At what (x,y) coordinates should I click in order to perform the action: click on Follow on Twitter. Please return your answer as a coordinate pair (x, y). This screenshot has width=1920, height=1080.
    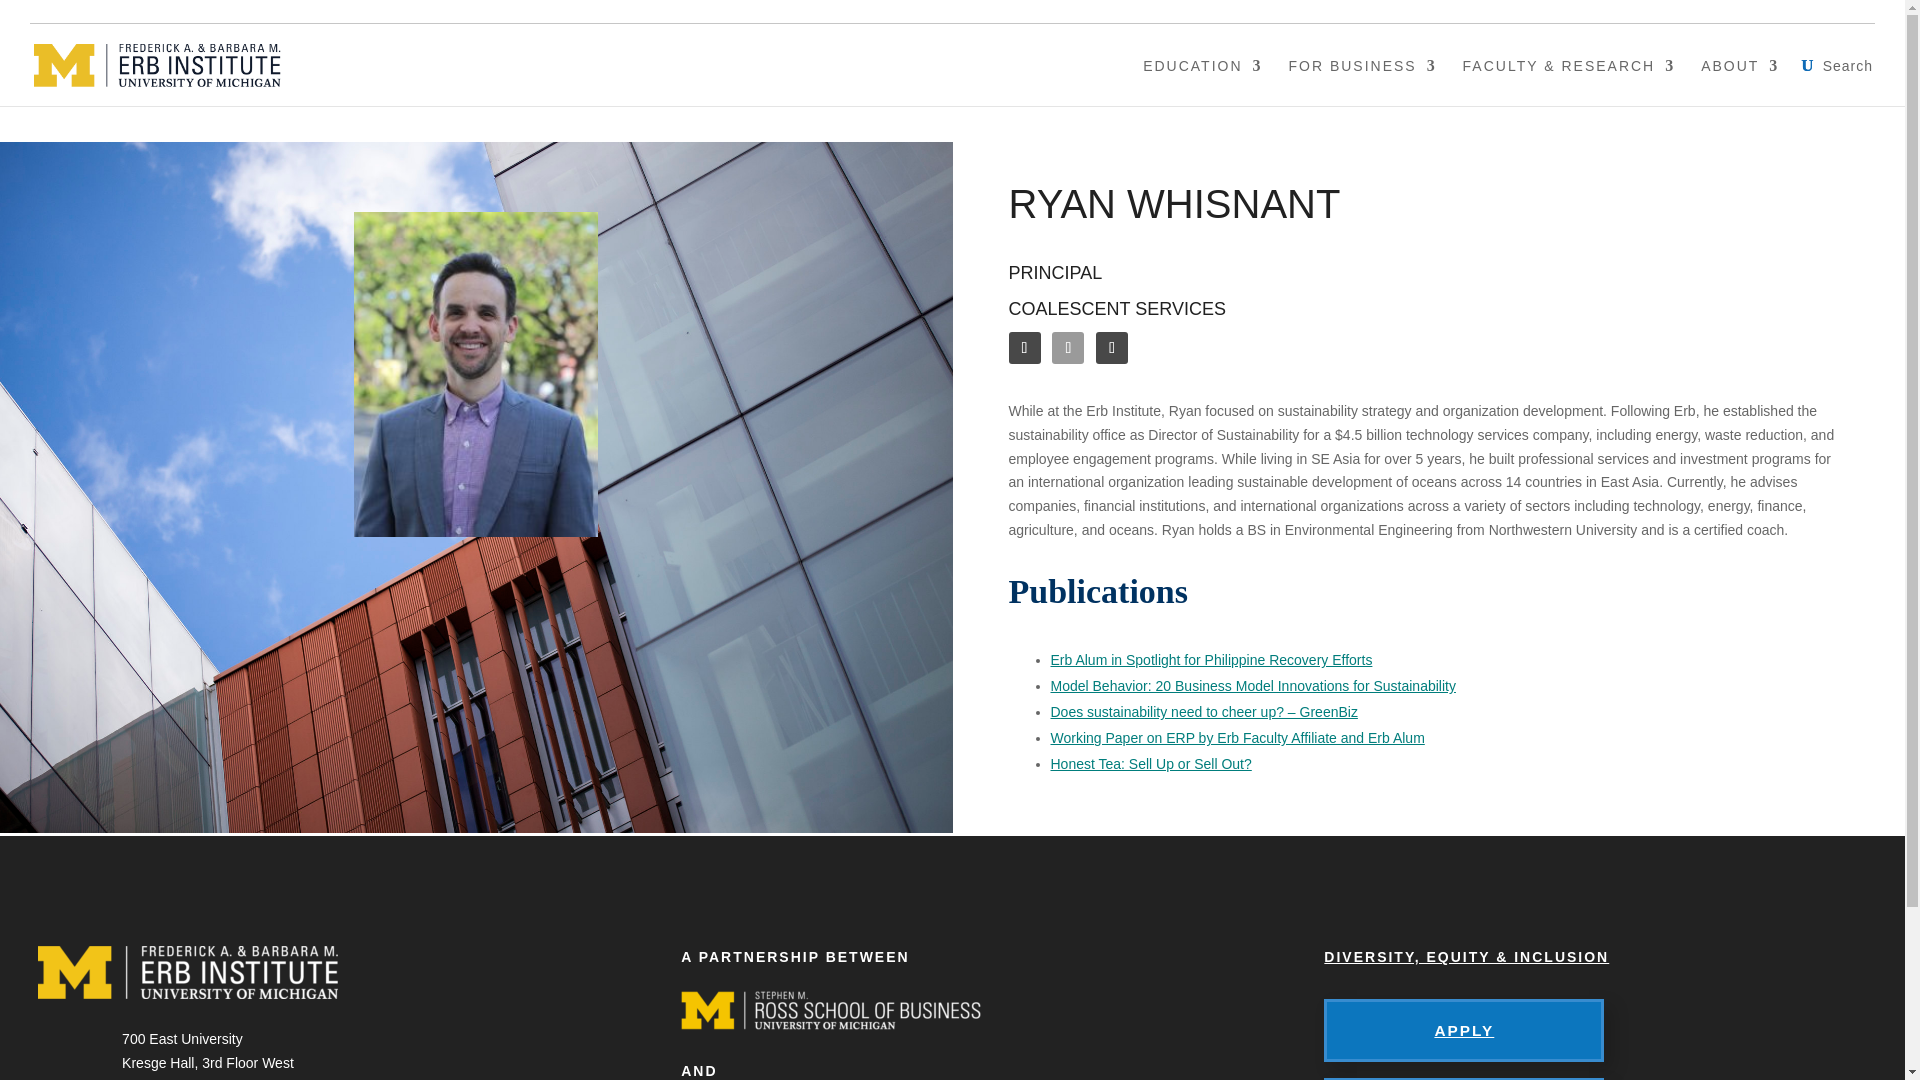
    Looking at the image, I should click on (1068, 347).